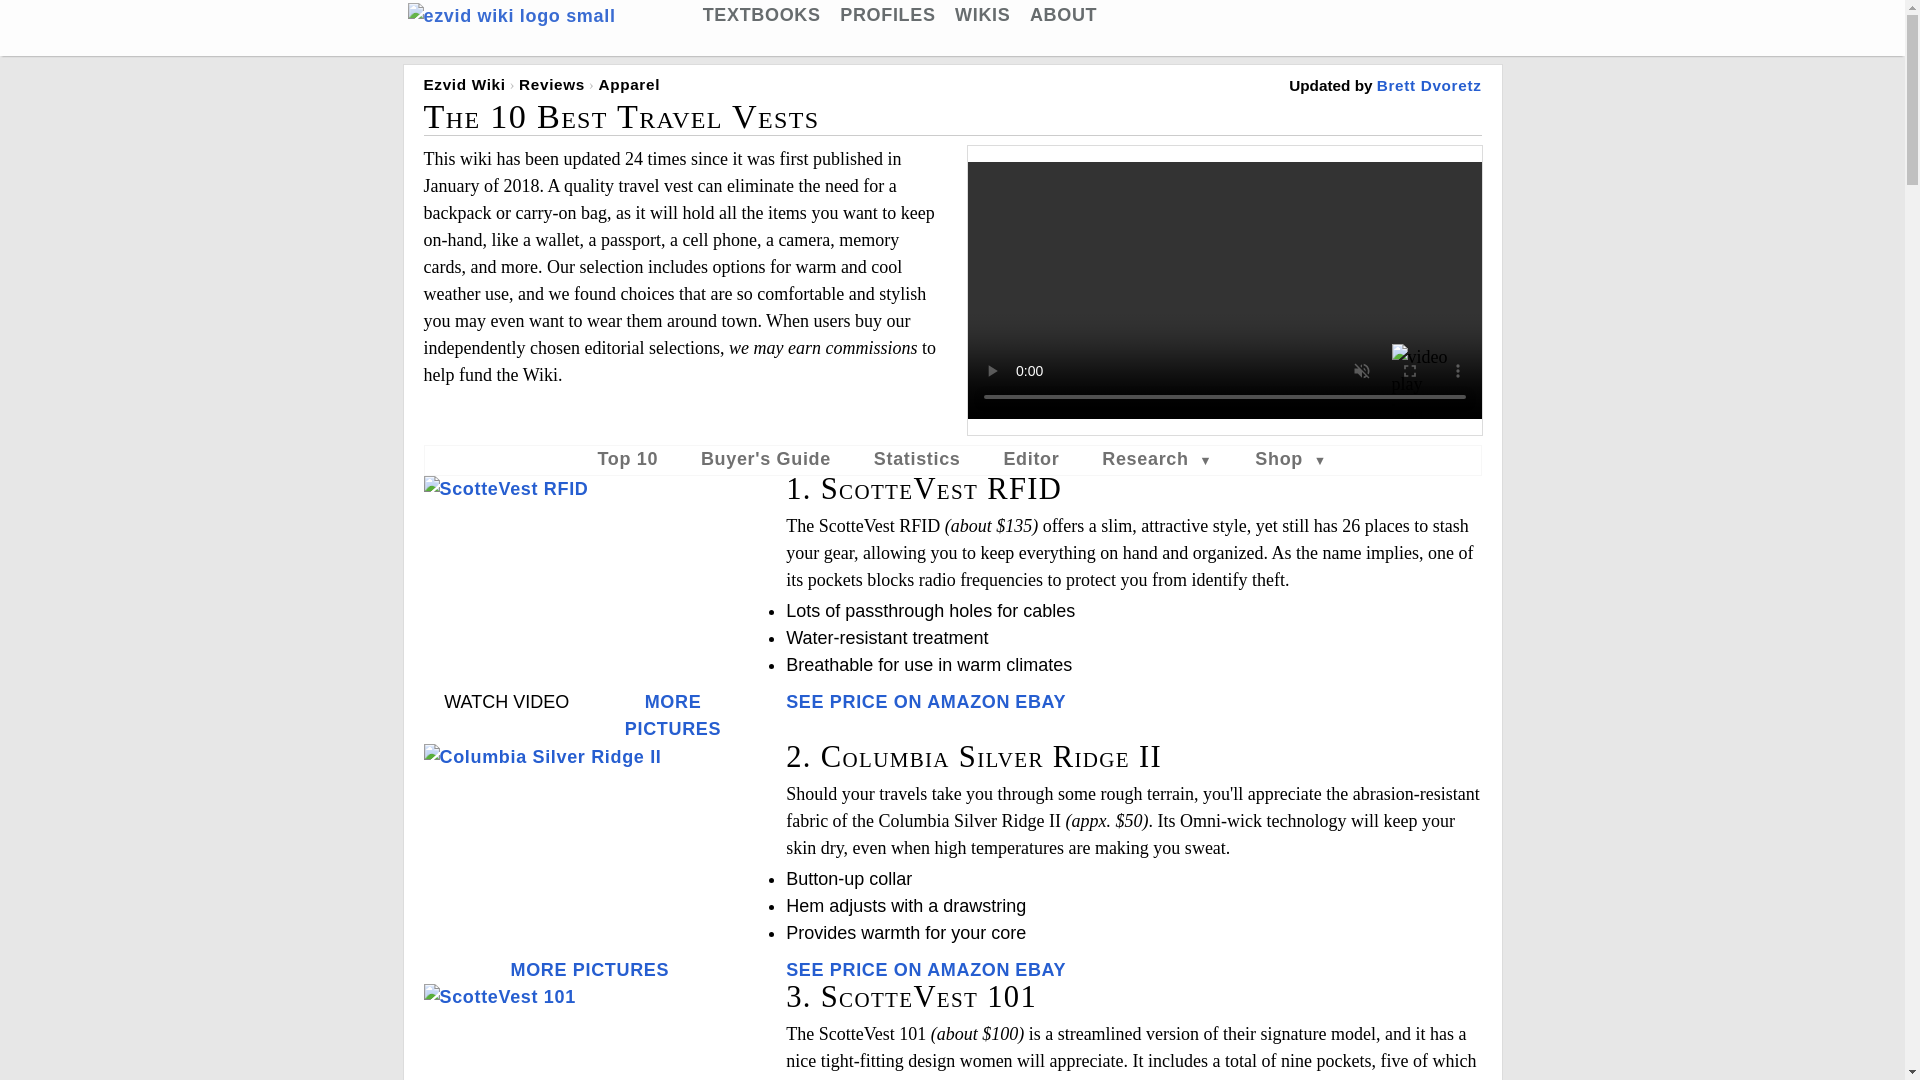 This screenshot has height=1080, width=1920. What do you see at coordinates (552, 84) in the screenshot?
I see `Reviews` at bounding box center [552, 84].